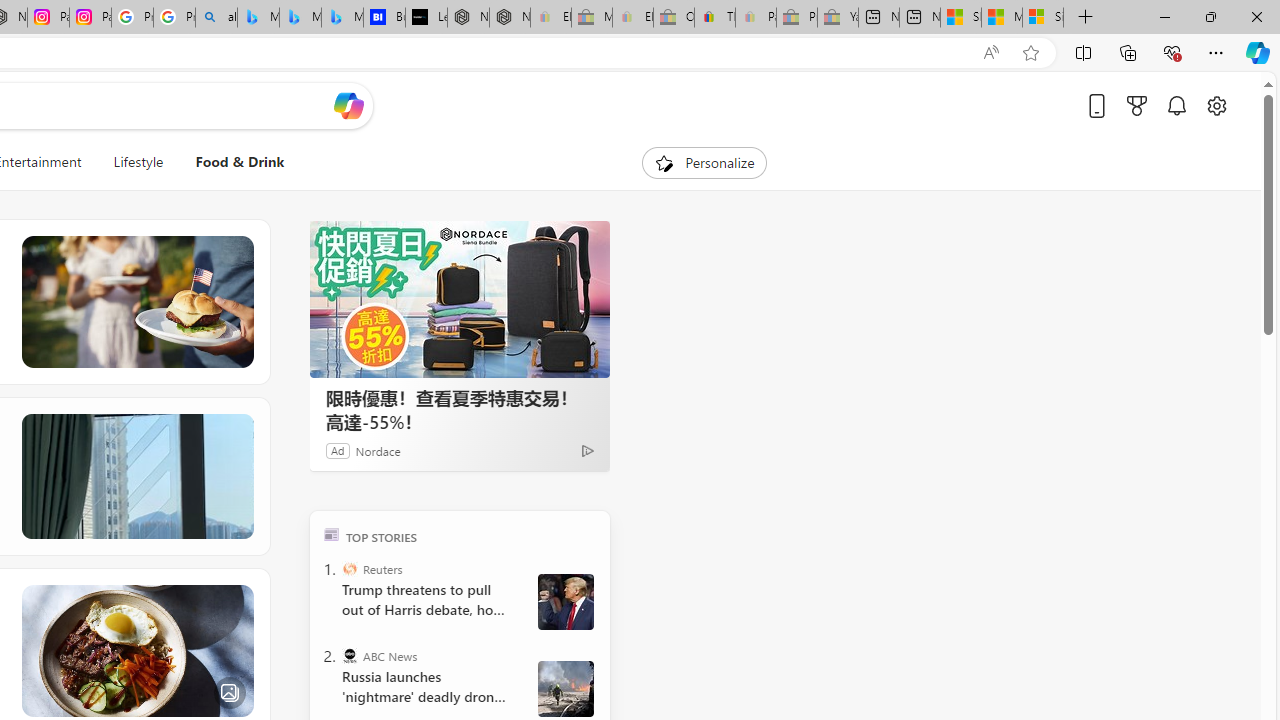 The width and height of the screenshot is (1280, 720). What do you see at coordinates (1137, 105) in the screenshot?
I see `Microsoft rewards` at bounding box center [1137, 105].